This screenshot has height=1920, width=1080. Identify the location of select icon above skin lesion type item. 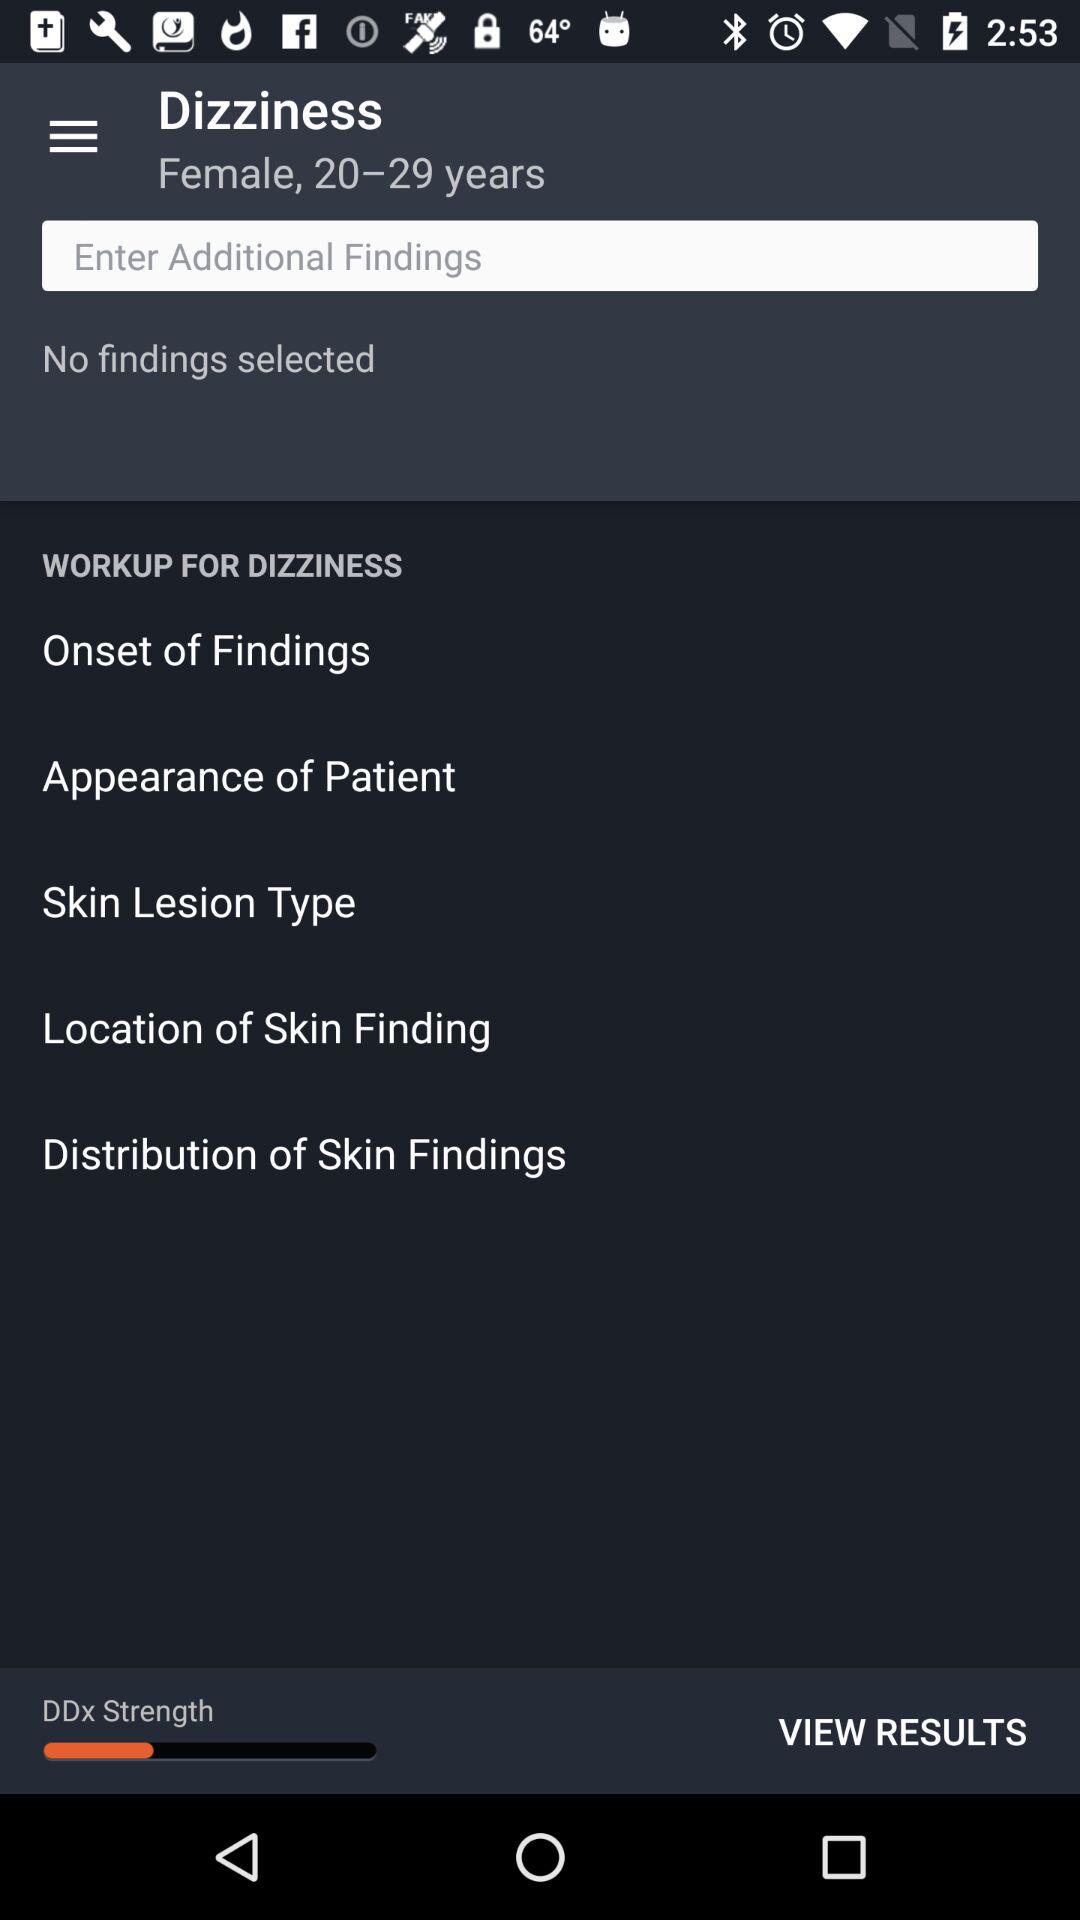
(540, 774).